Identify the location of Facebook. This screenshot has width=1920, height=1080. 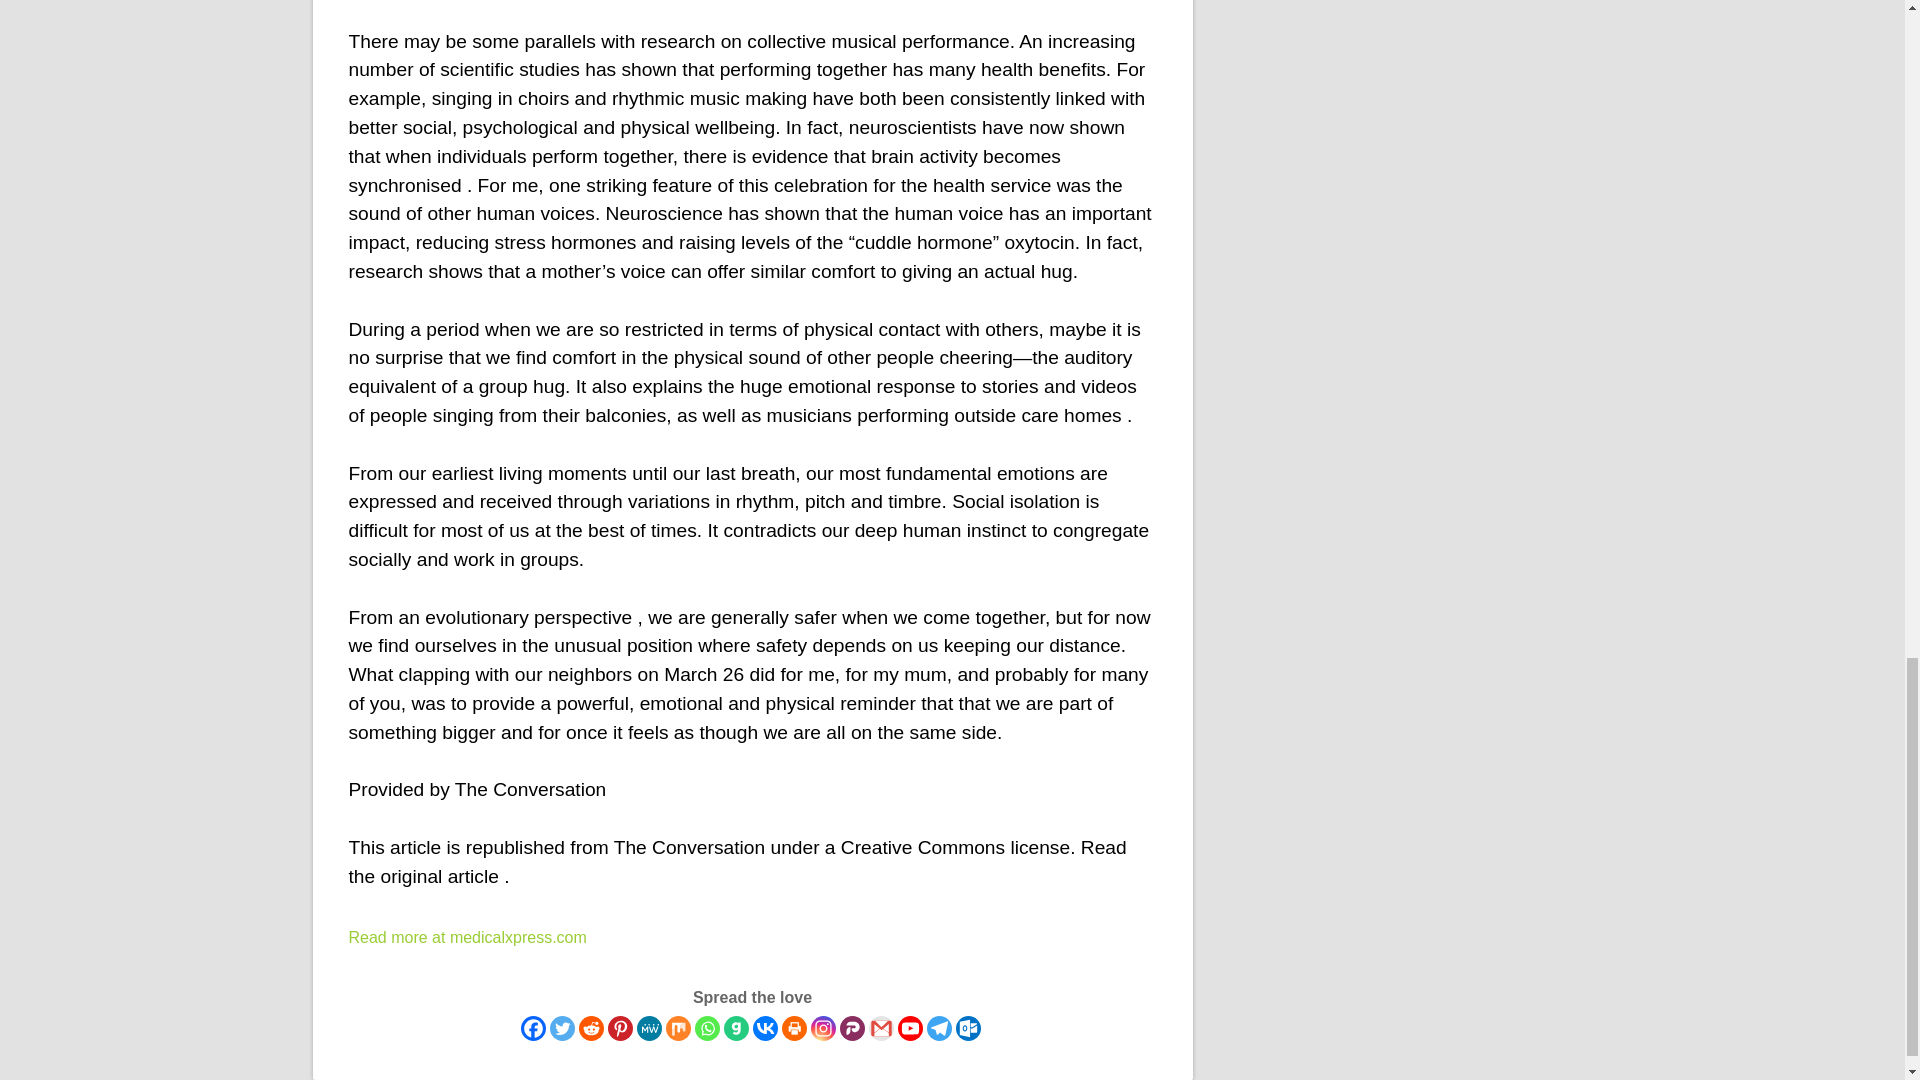
(532, 1028).